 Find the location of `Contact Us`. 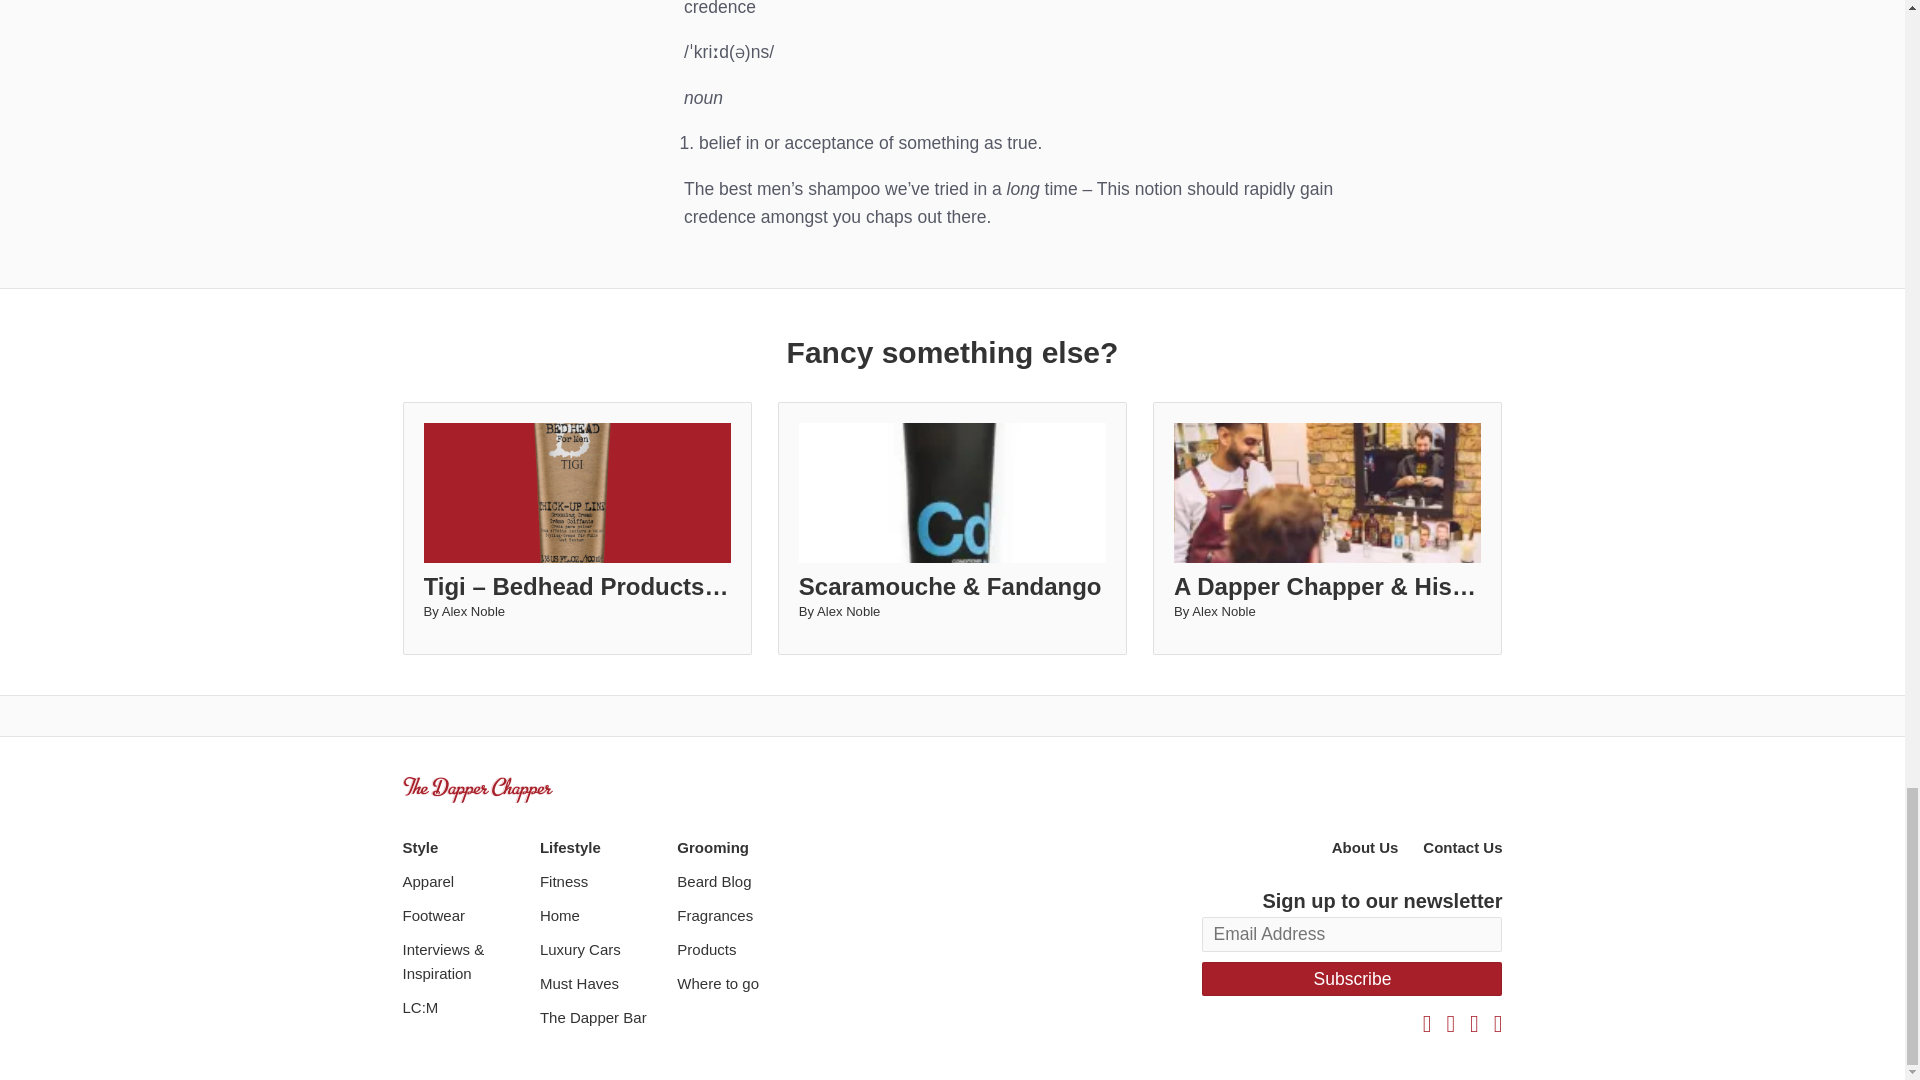

Contact Us is located at coordinates (1462, 848).